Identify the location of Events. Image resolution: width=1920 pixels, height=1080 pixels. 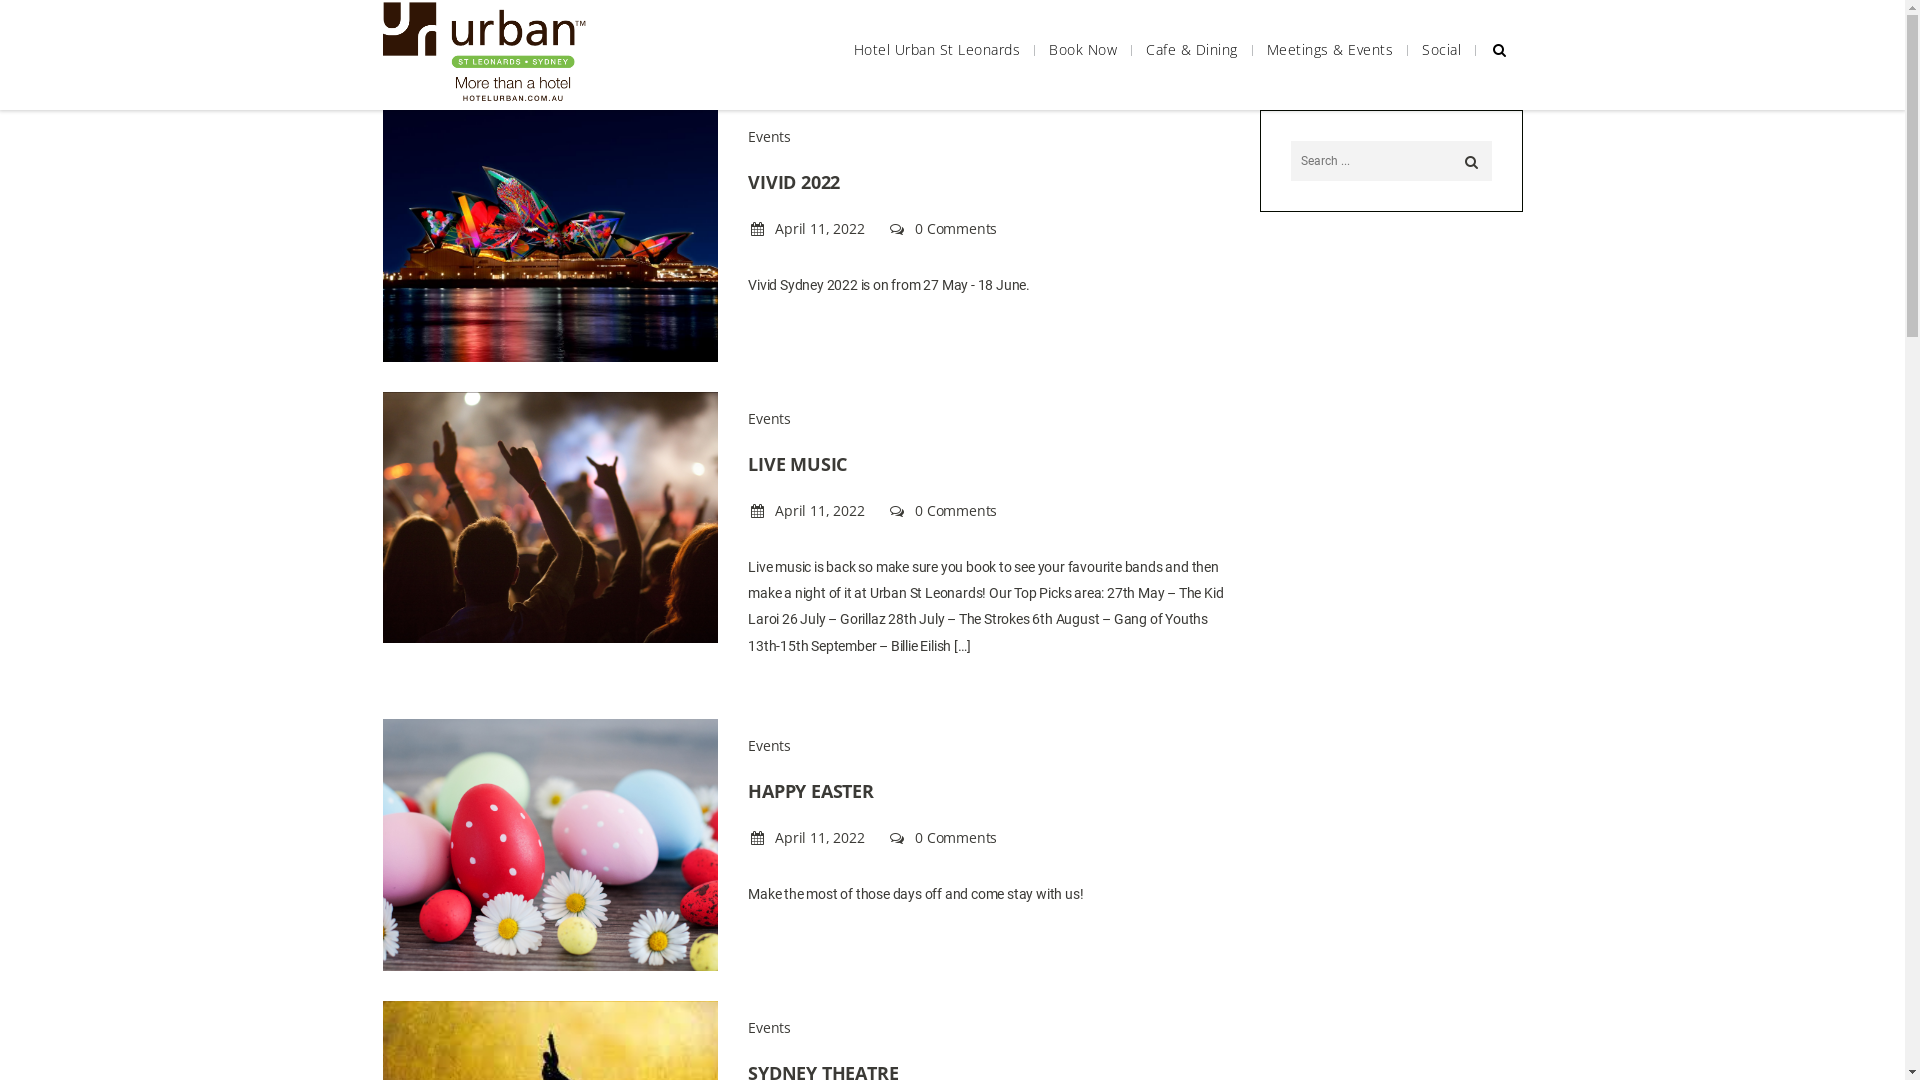
(770, 136).